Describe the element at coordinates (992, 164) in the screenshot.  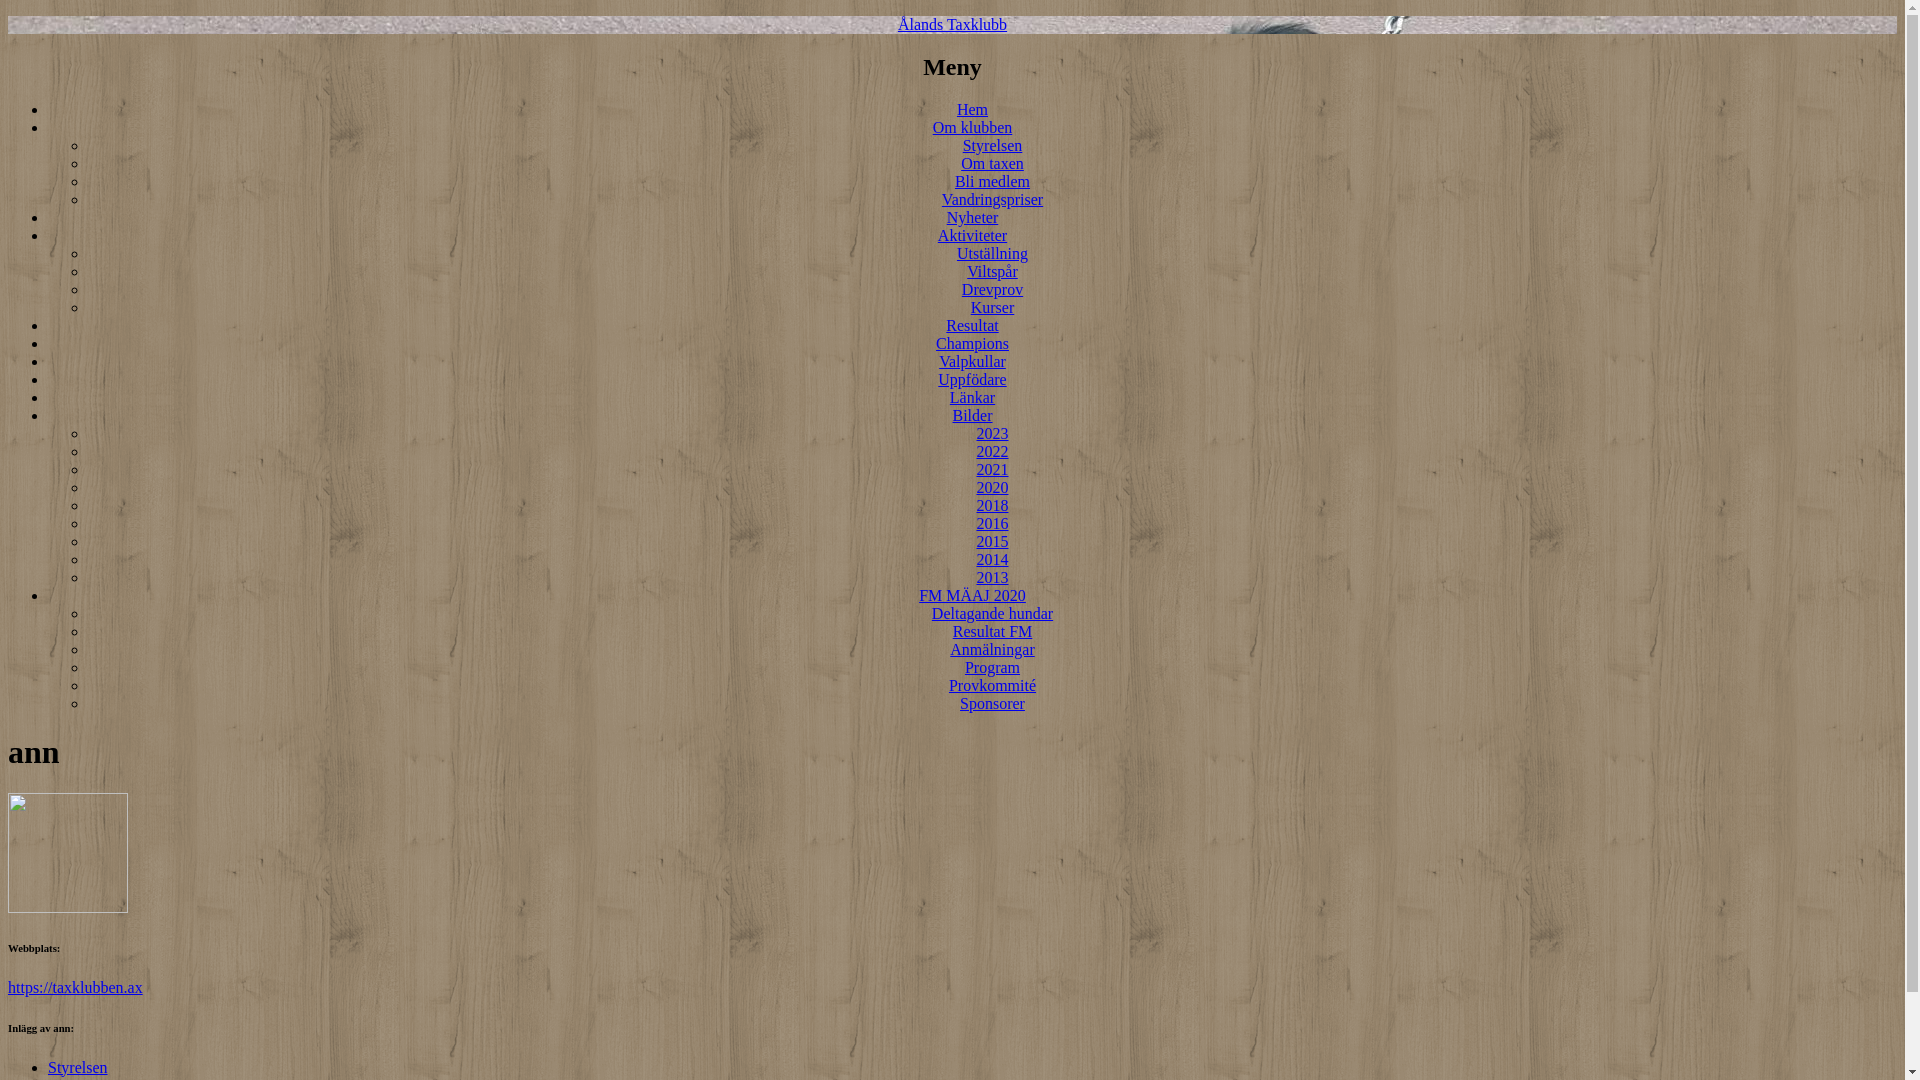
I see `Om taxen` at that location.